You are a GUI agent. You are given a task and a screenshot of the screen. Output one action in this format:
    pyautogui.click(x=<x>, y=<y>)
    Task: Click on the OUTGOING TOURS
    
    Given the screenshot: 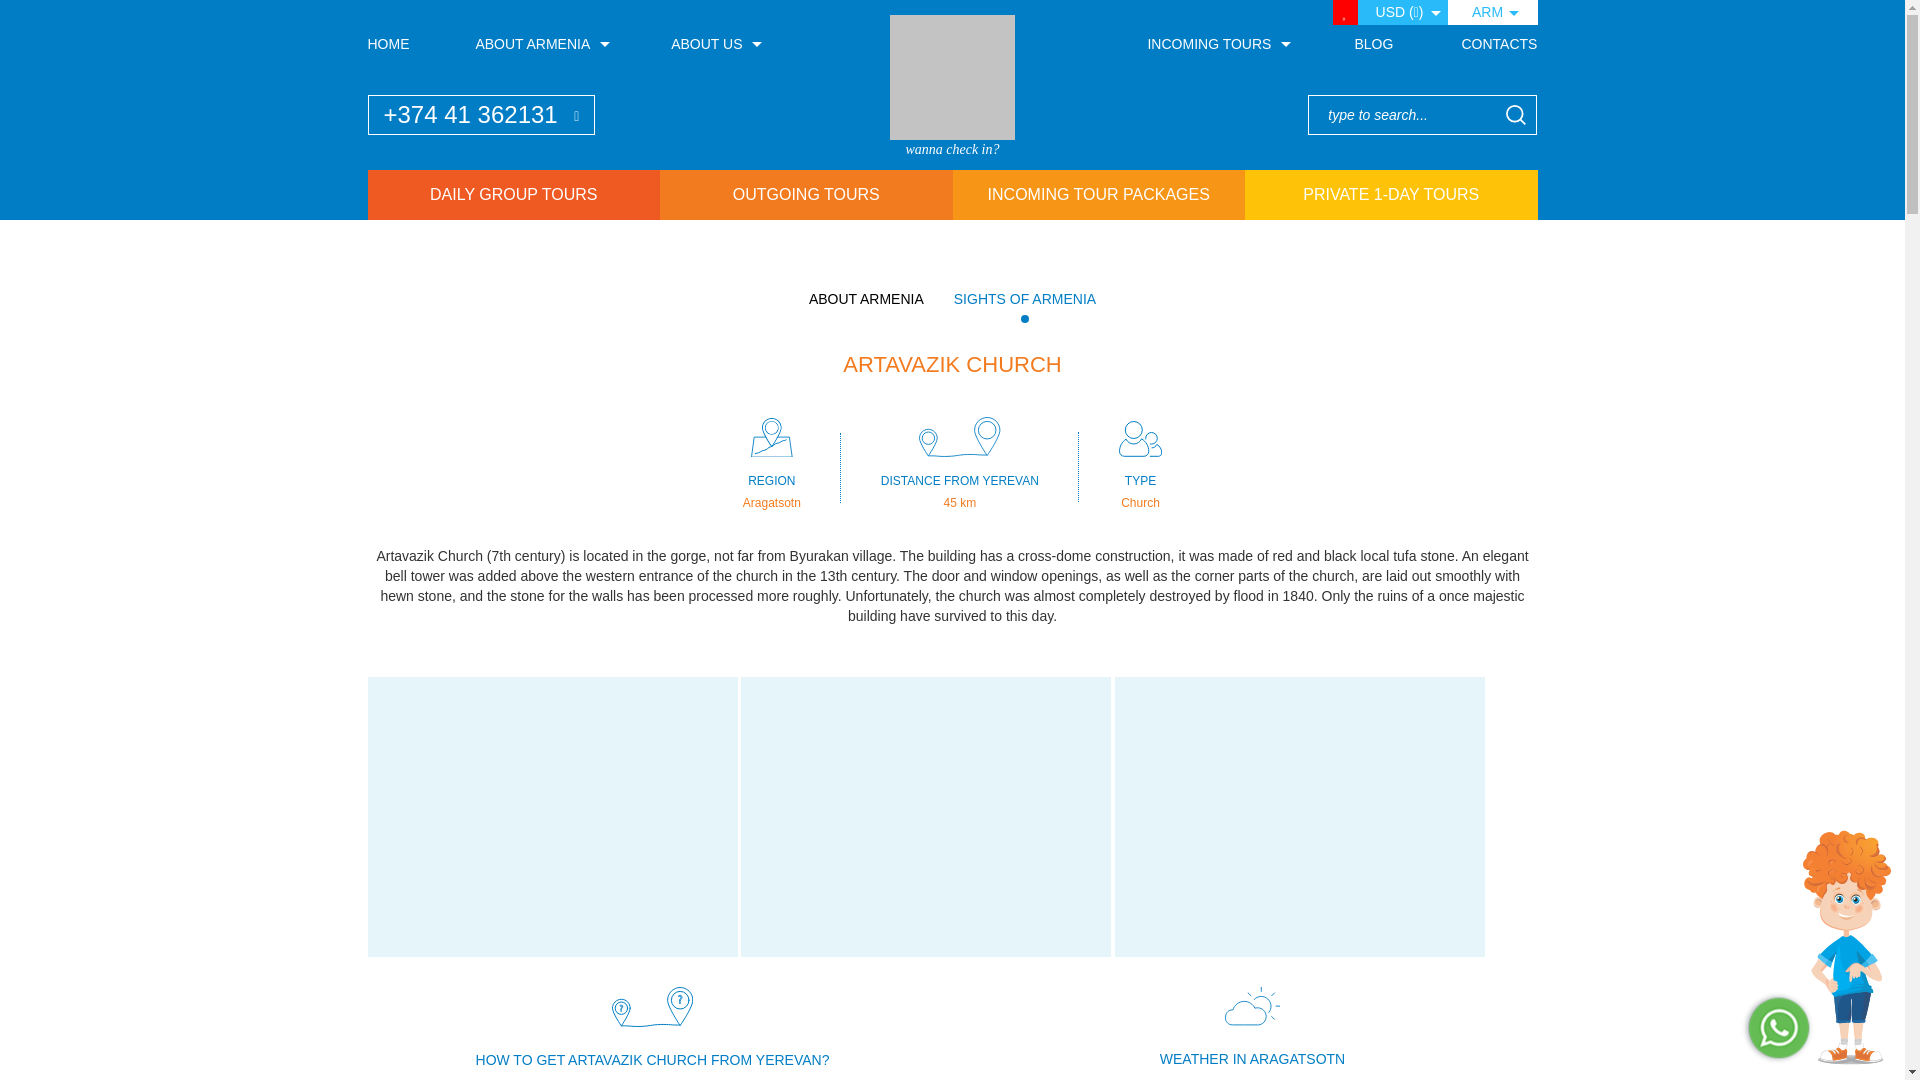 What is the action you would take?
    pyautogui.click(x=806, y=194)
    